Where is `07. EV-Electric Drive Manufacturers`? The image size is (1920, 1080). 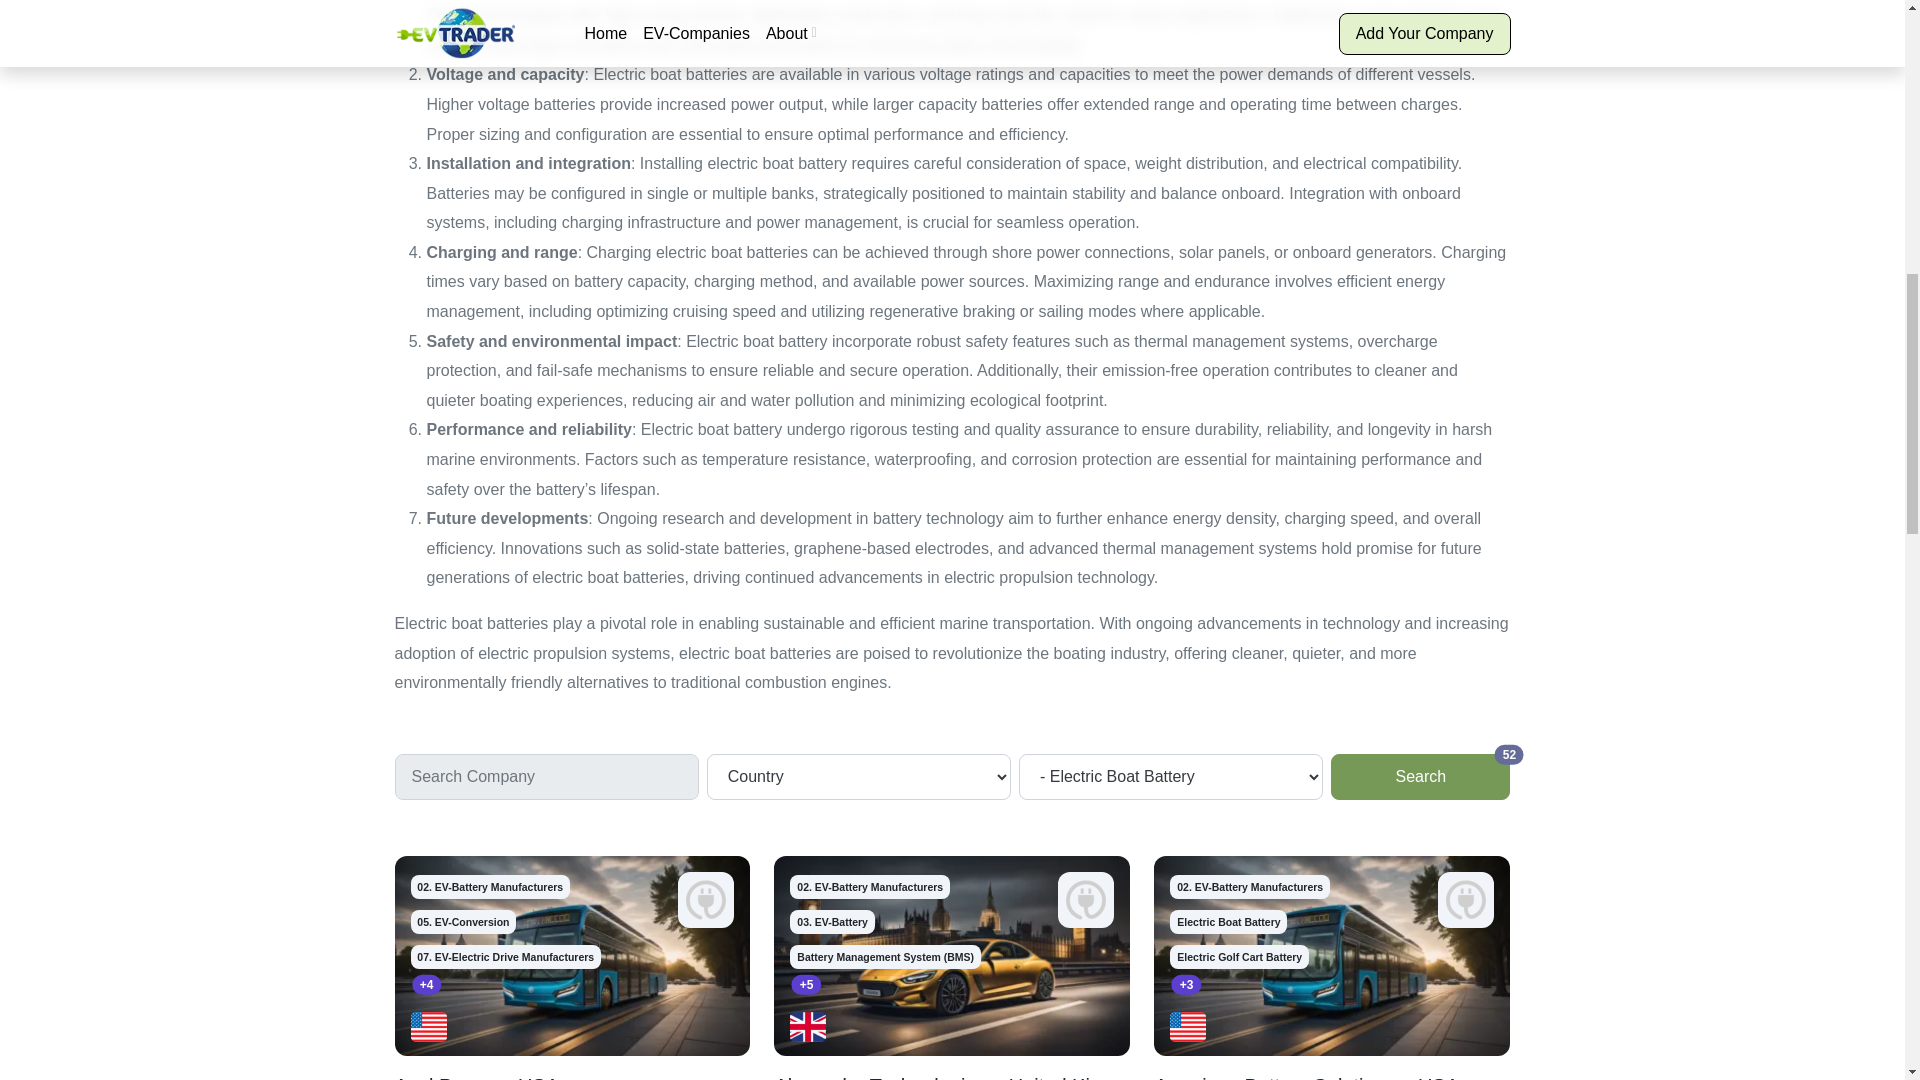
07. EV-Electric Drive Manufacturers is located at coordinates (504, 956).